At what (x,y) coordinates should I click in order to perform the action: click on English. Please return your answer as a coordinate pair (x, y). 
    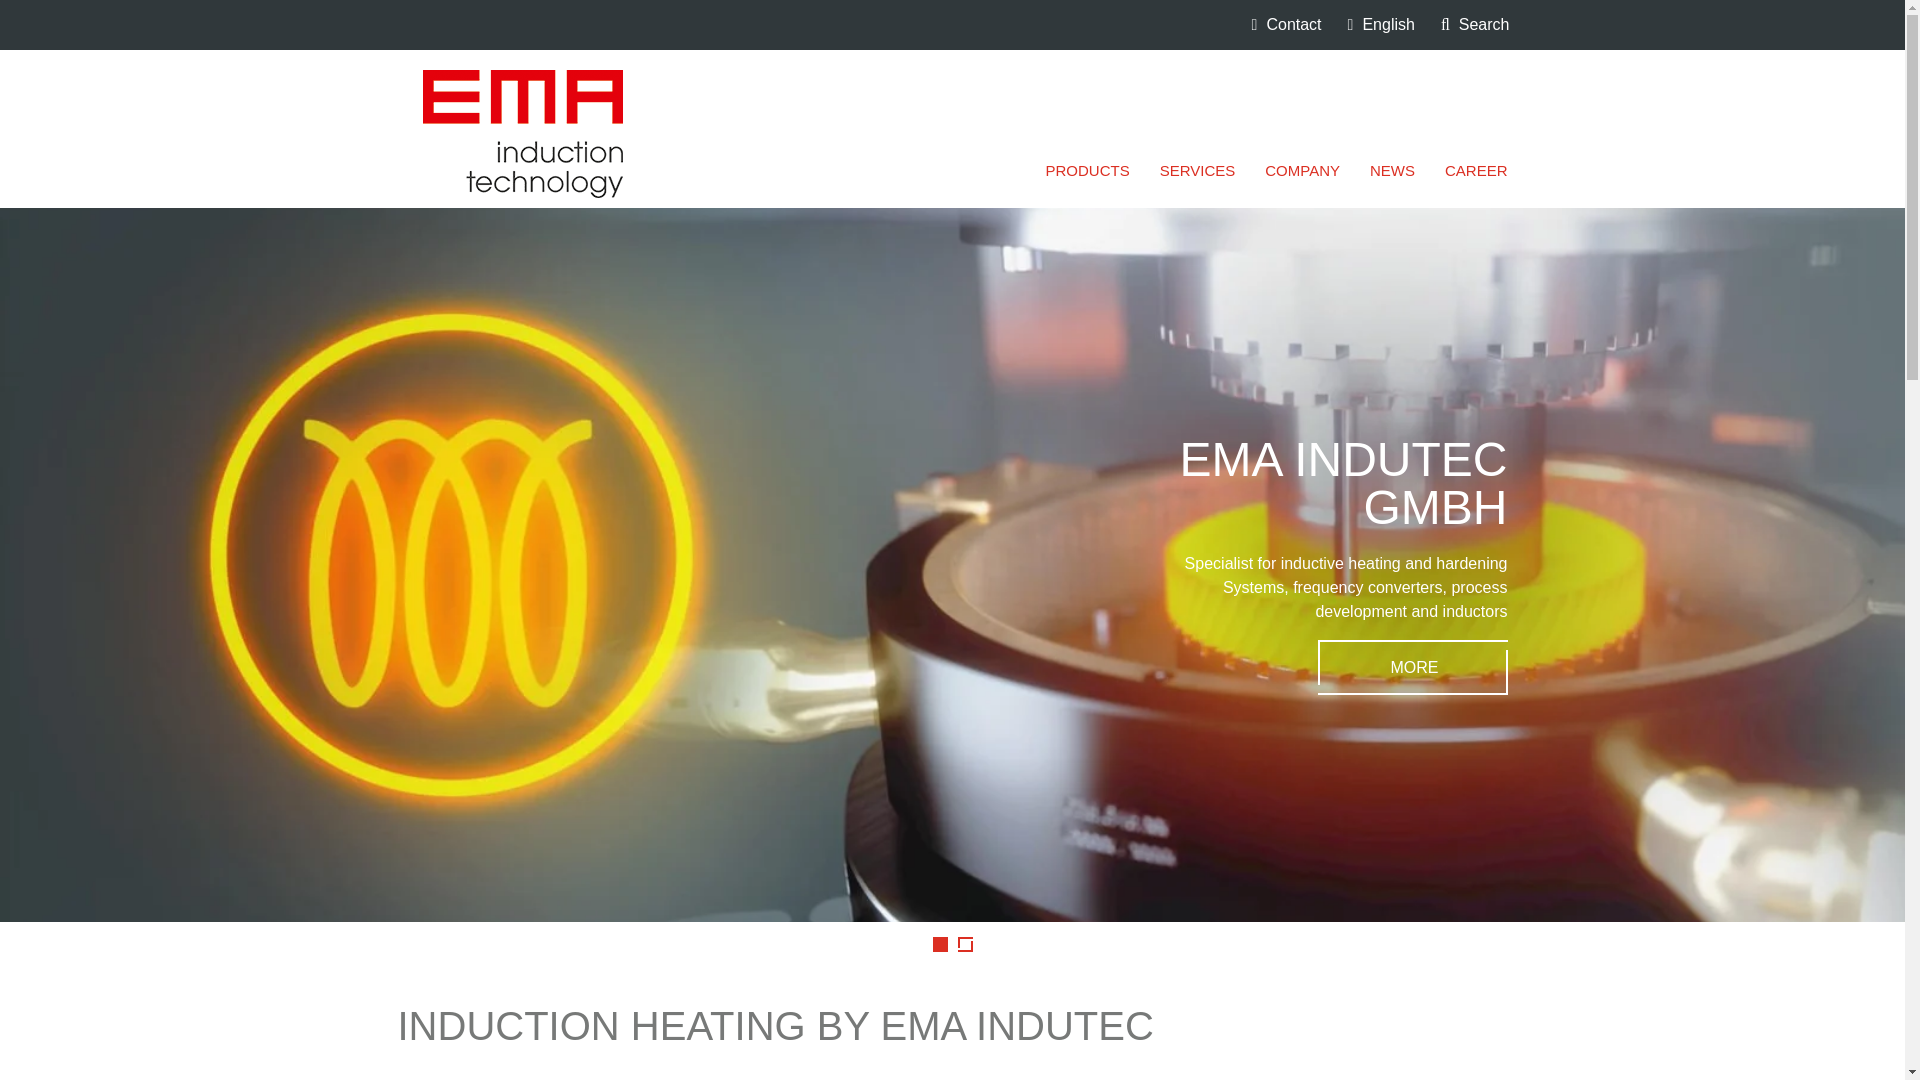
    Looking at the image, I should click on (1381, 24).